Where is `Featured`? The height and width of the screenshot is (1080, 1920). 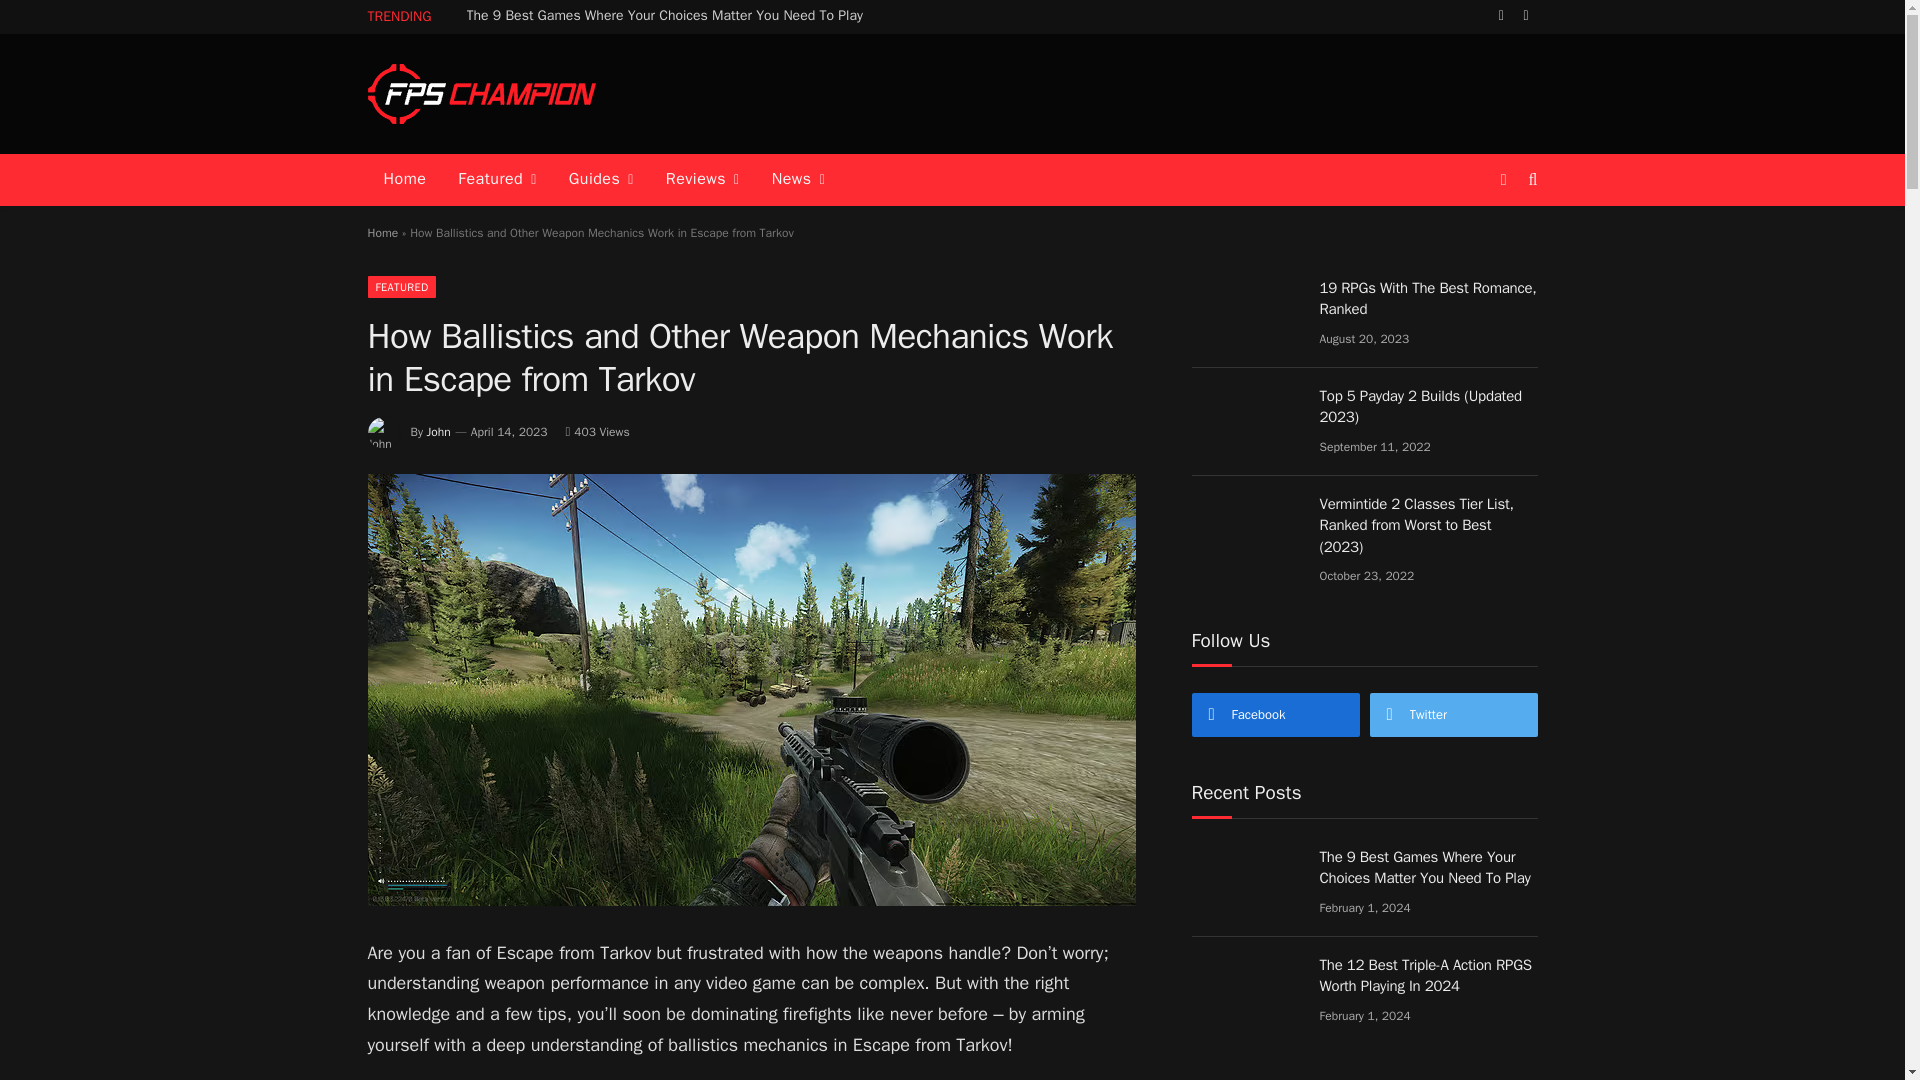 Featured is located at coordinates (496, 180).